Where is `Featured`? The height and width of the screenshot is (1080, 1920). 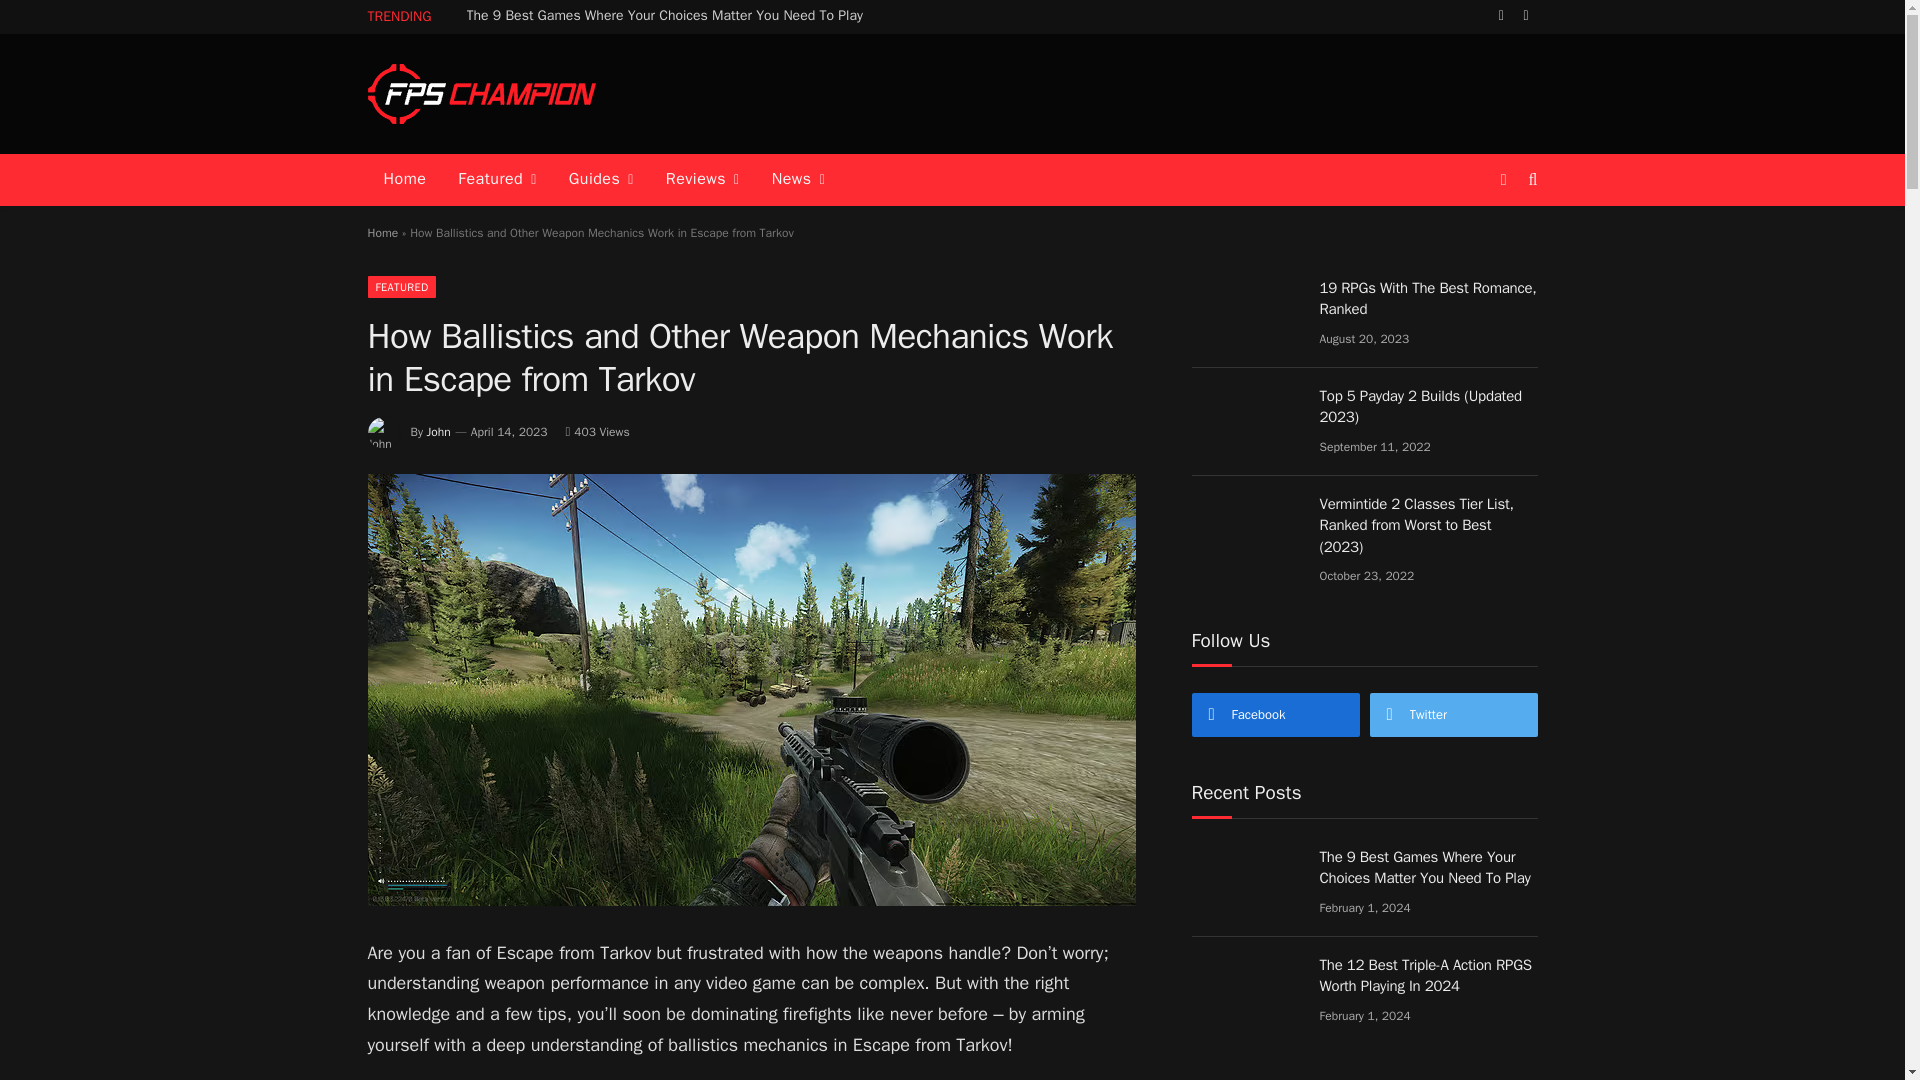 Featured is located at coordinates (496, 180).